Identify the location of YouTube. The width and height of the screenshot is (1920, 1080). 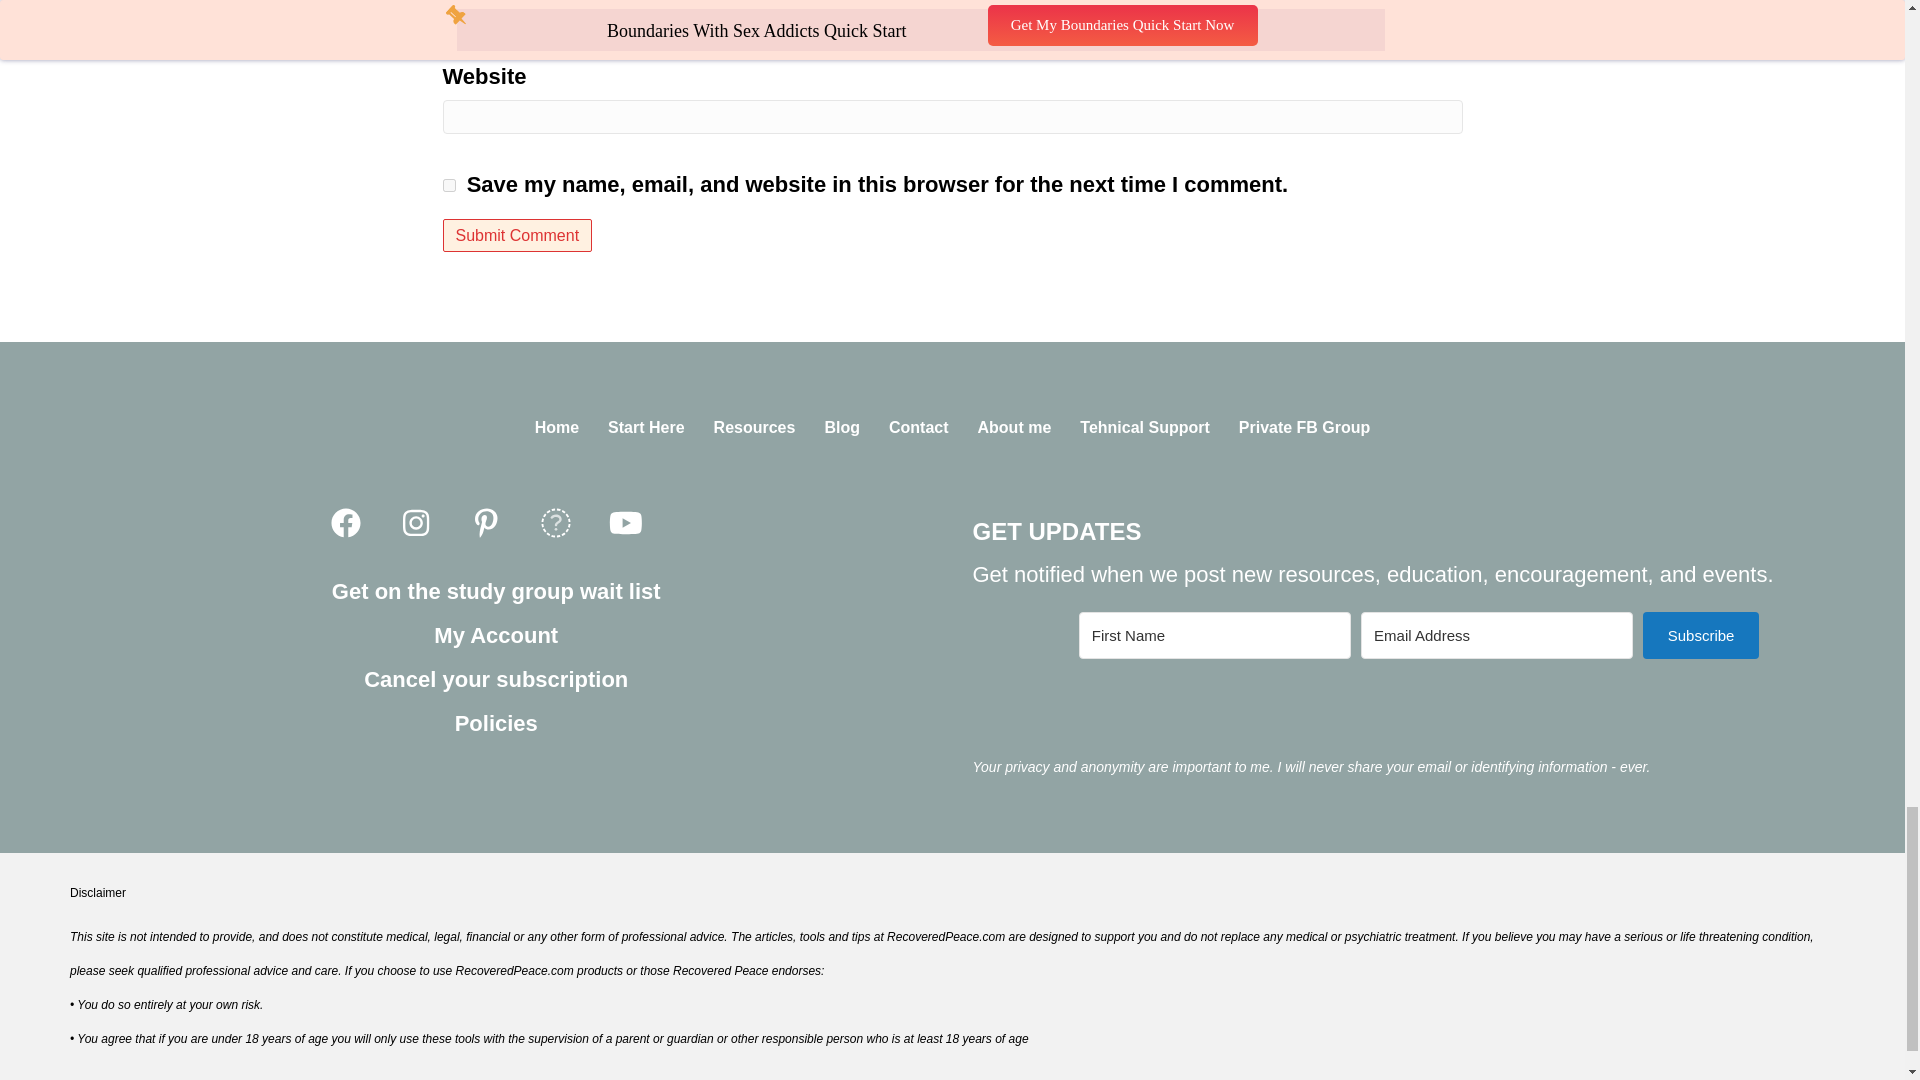
(626, 524).